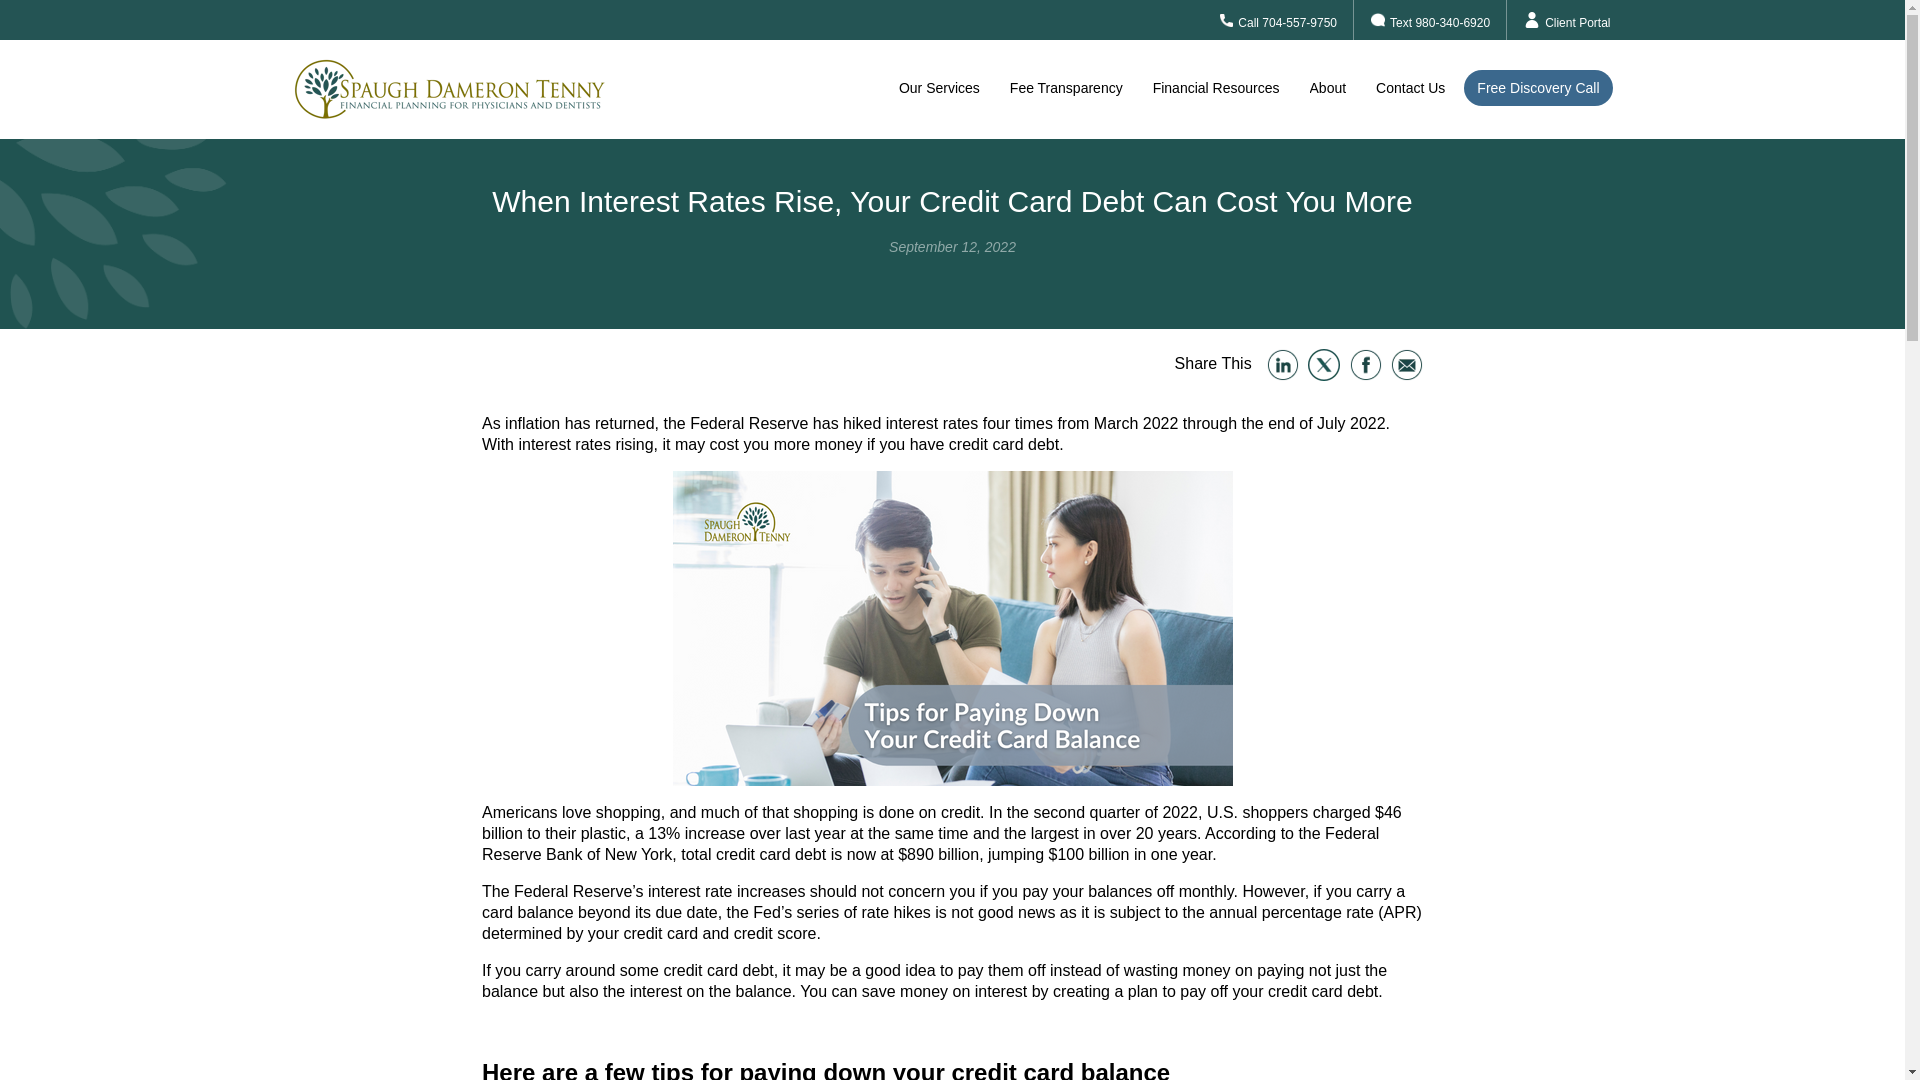 Image resolution: width=1920 pixels, height=1080 pixels. What do you see at coordinates (1216, 88) in the screenshot?
I see `Financial Resources` at bounding box center [1216, 88].